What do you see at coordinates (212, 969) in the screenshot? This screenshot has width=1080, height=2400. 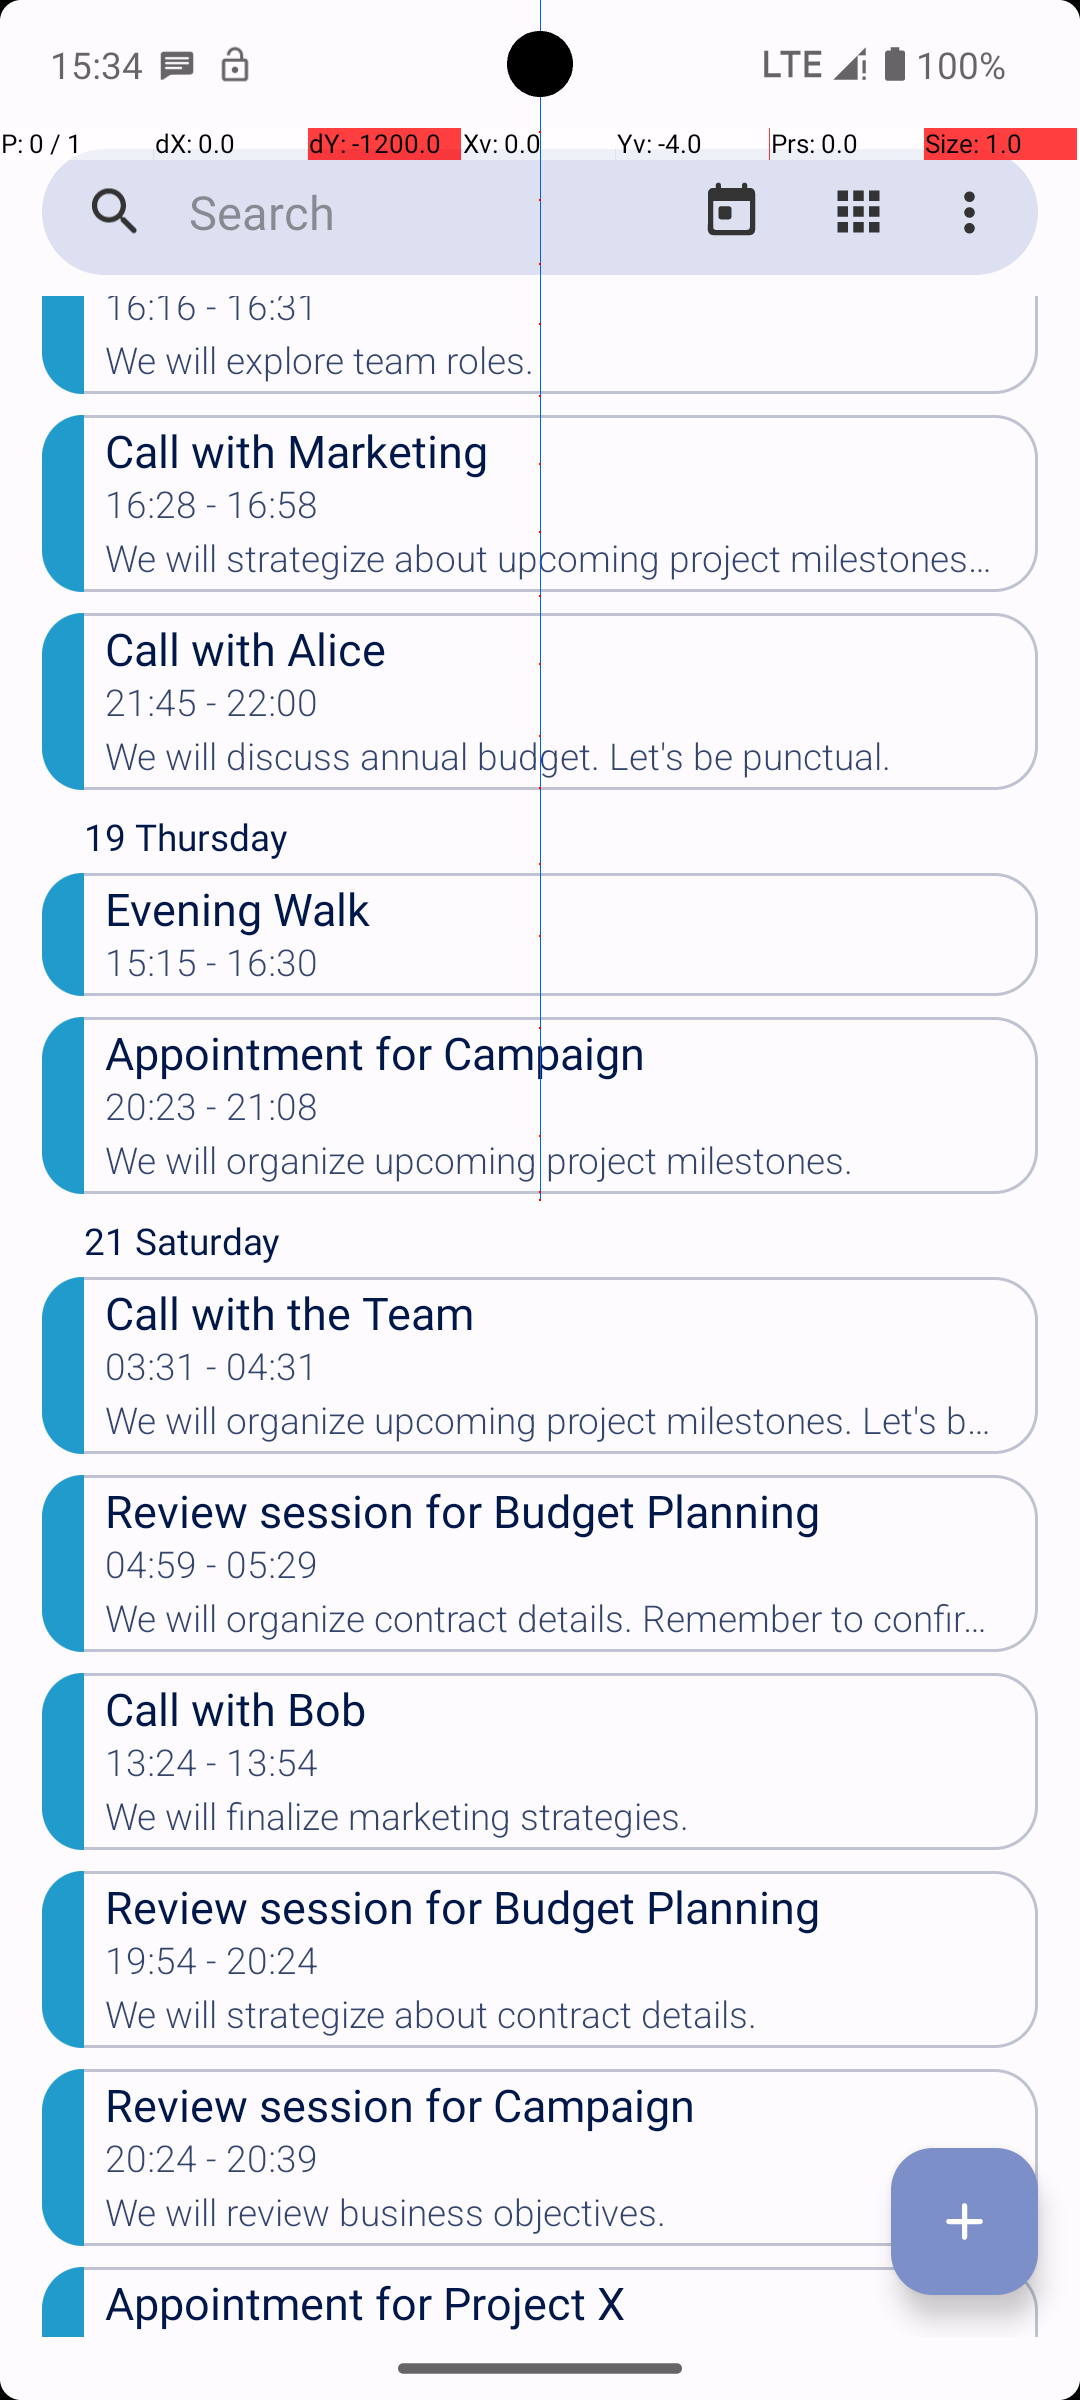 I see `15:15 - 16:30` at bounding box center [212, 969].